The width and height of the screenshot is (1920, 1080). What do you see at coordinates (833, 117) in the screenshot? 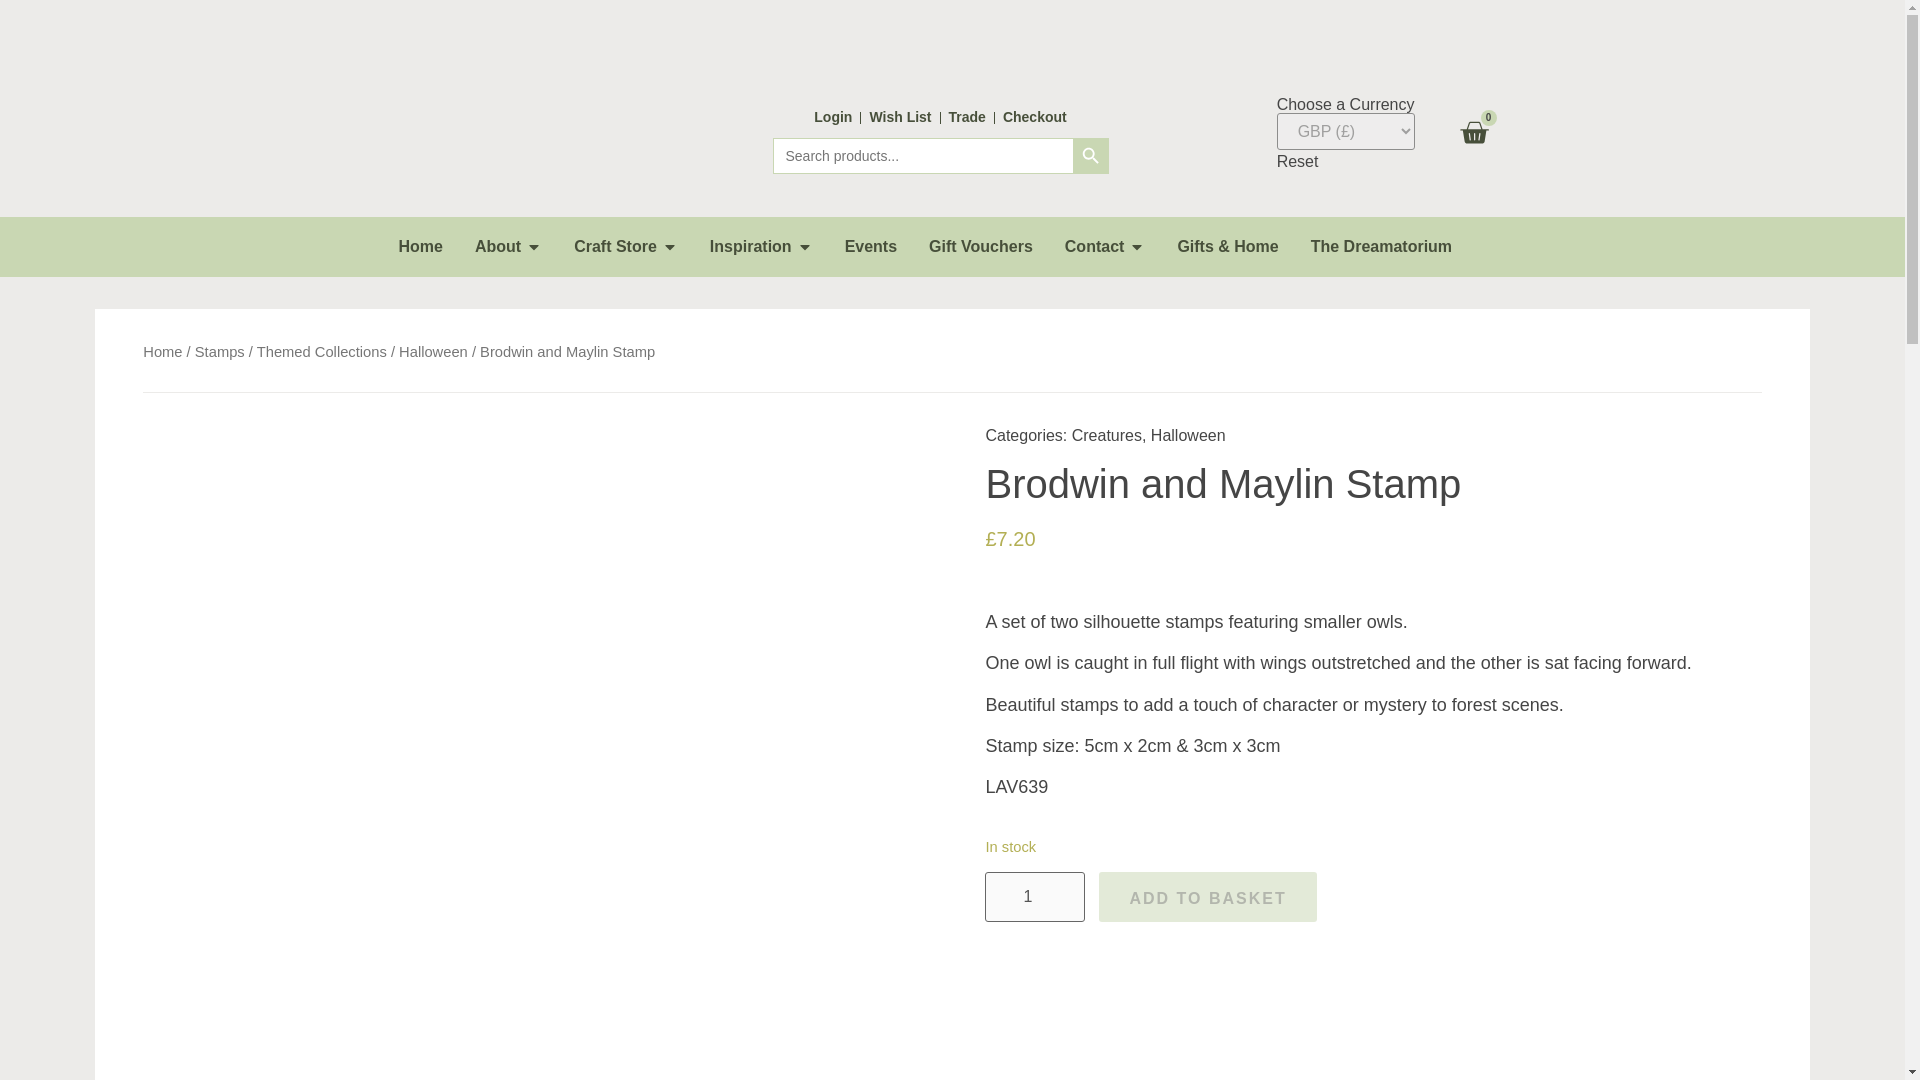
I see `Login` at bounding box center [833, 117].